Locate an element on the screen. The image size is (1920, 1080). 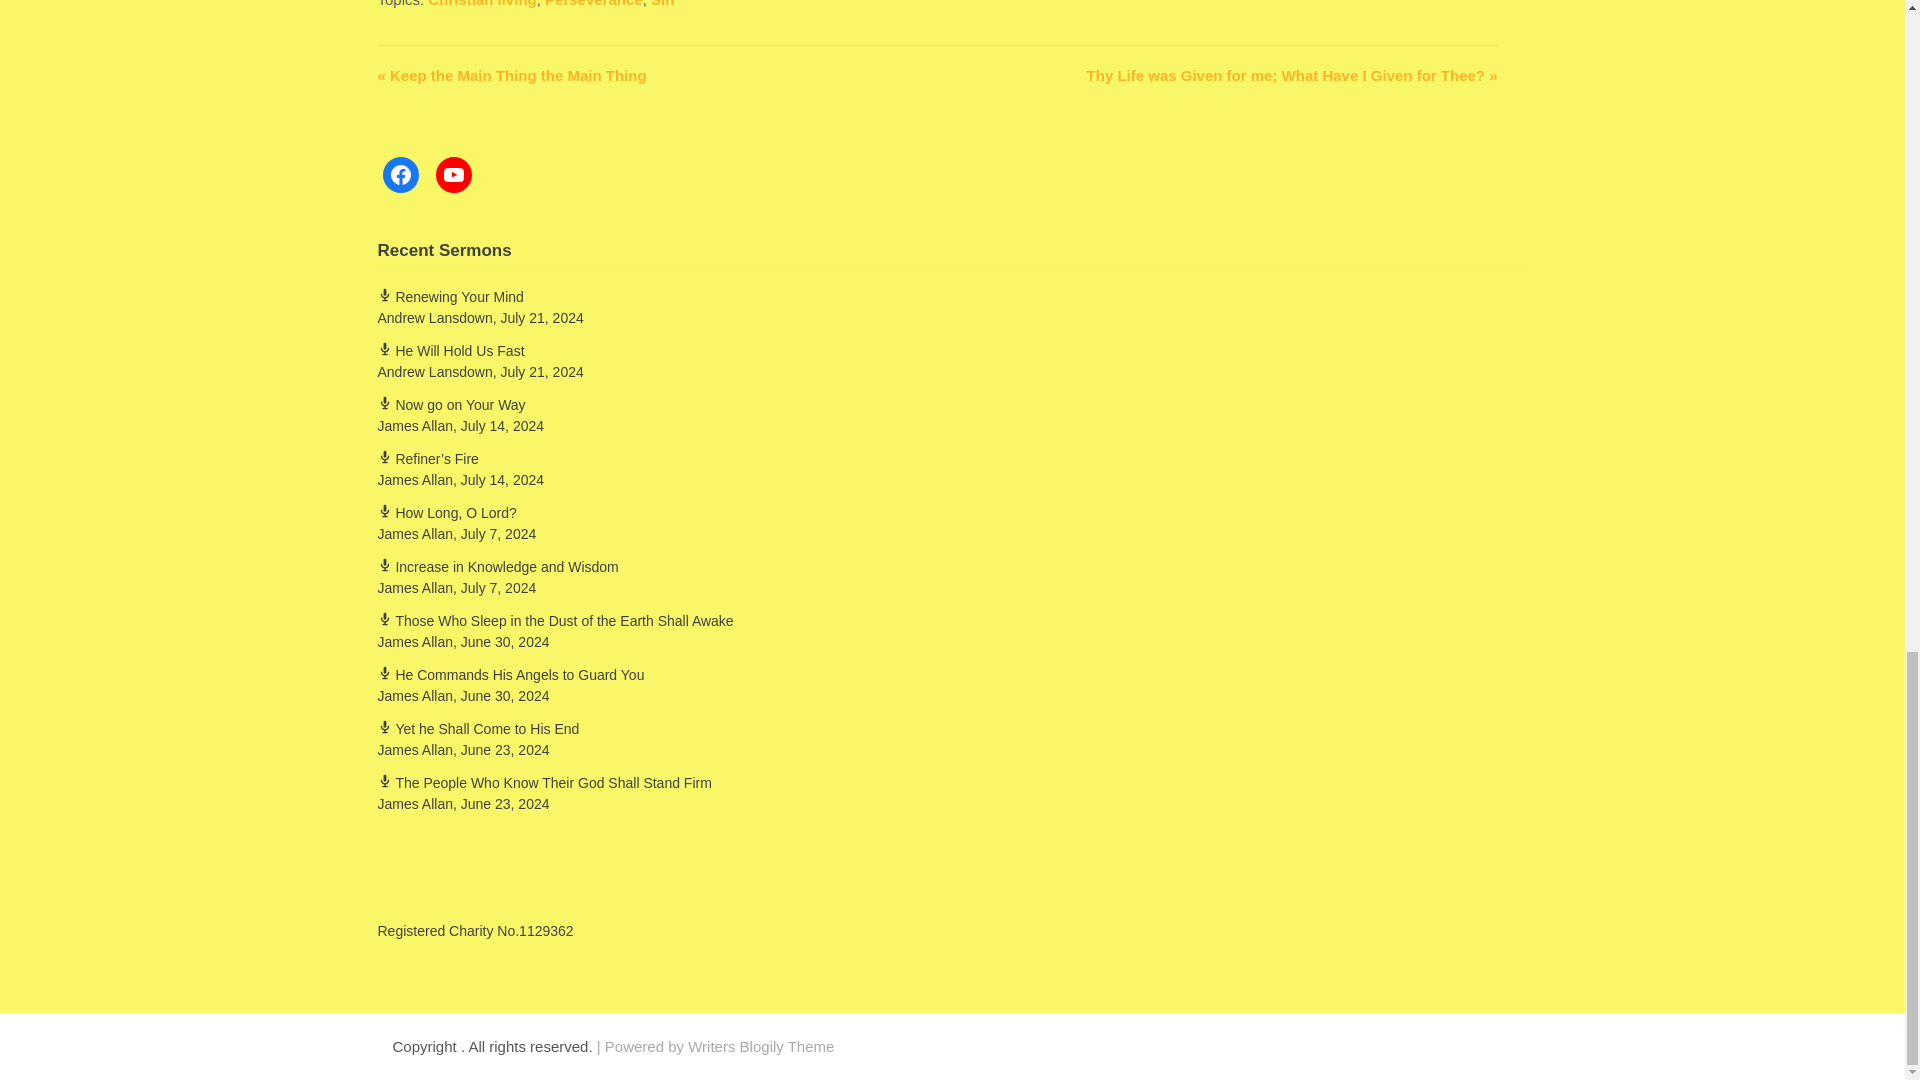
Sin is located at coordinates (662, 4).